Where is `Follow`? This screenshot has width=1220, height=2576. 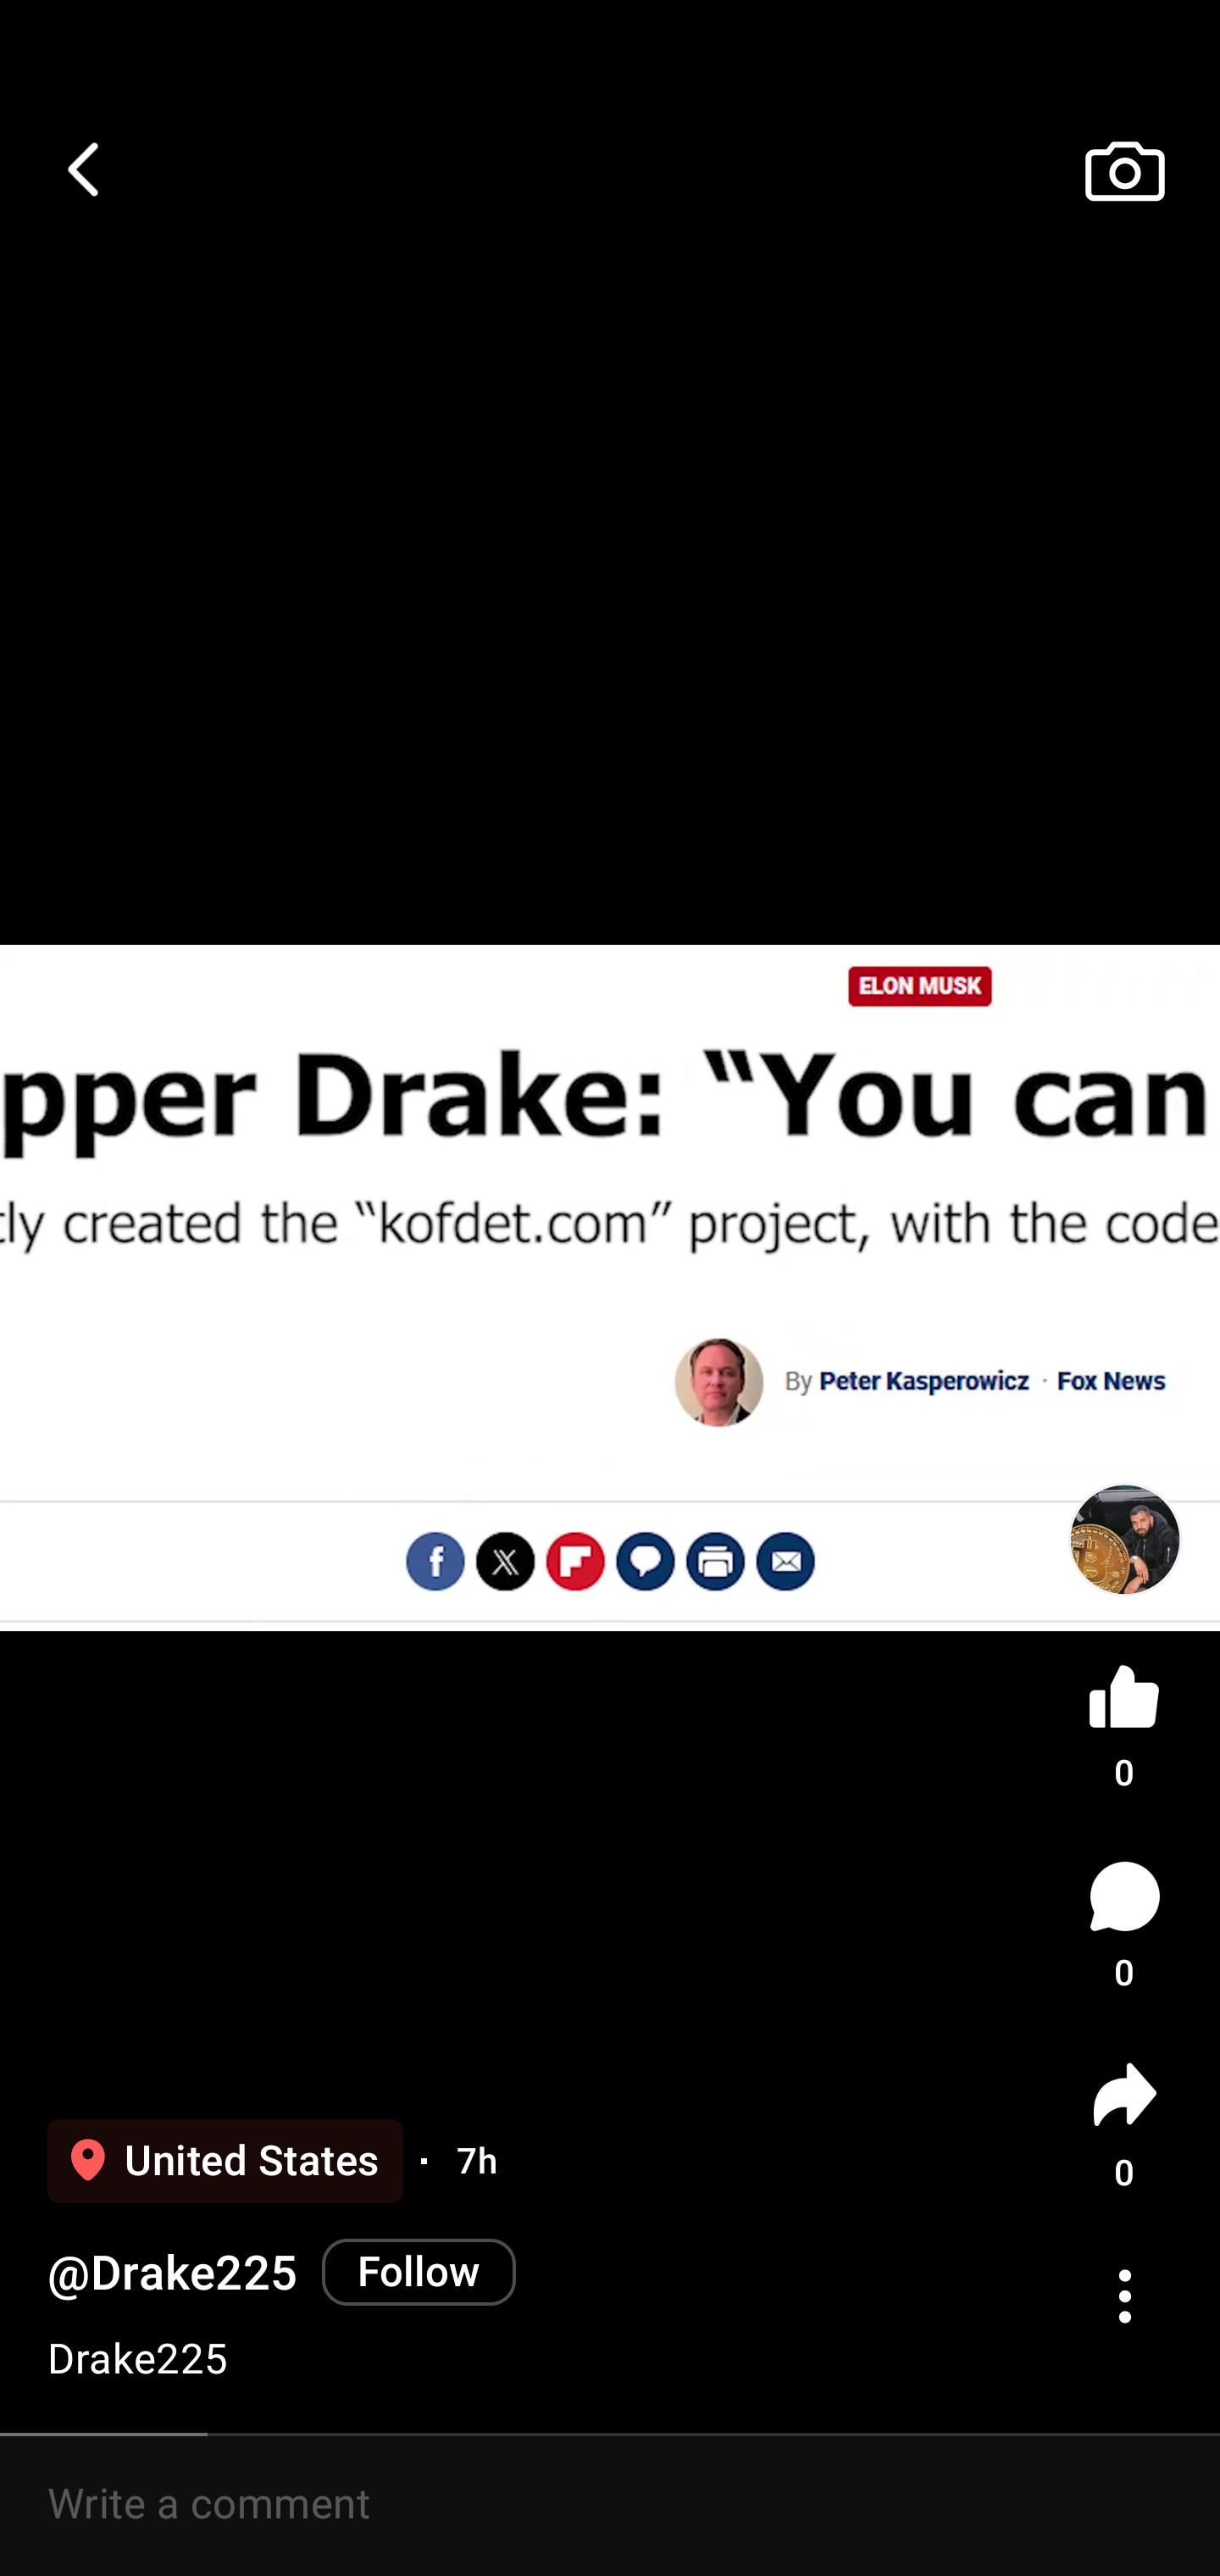
Follow is located at coordinates (419, 2271).